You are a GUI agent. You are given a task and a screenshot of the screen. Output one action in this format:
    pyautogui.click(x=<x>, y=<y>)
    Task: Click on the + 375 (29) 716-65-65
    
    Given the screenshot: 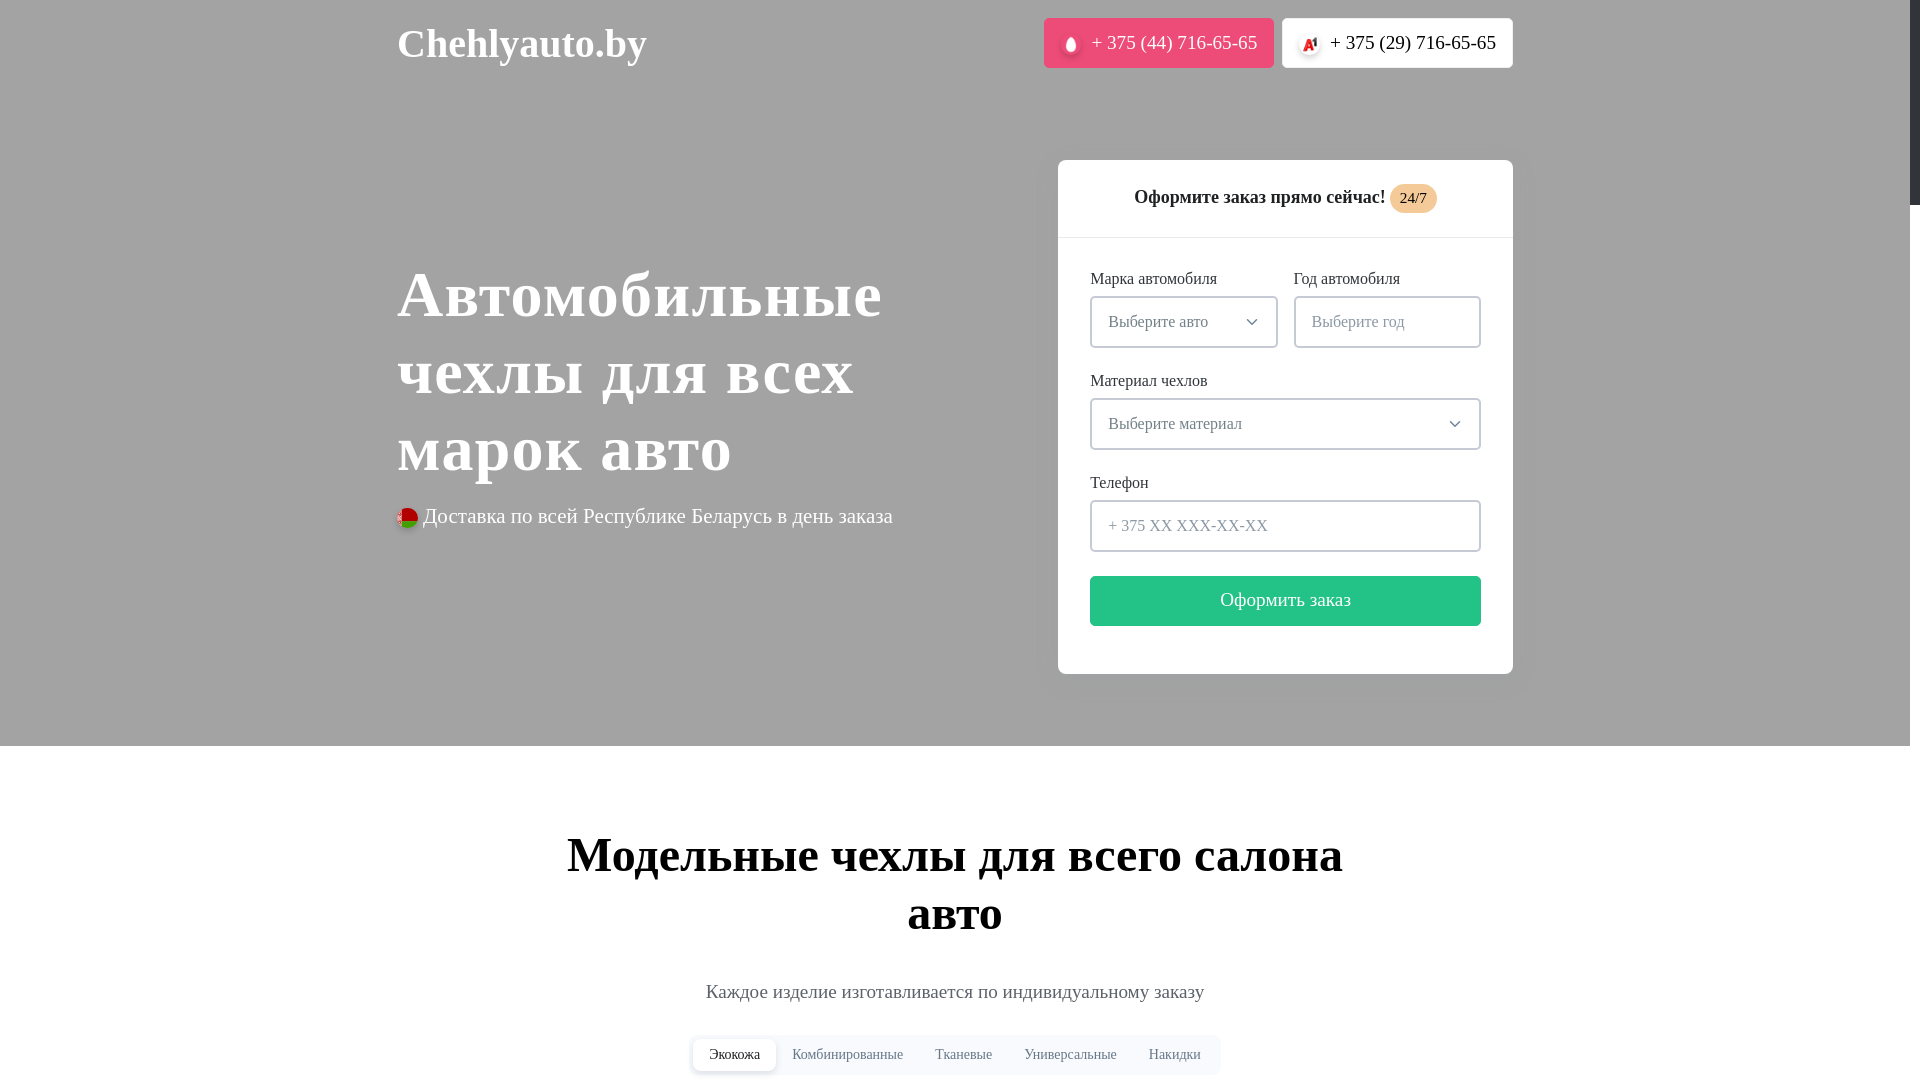 What is the action you would take?
    pyautogui.click(x=1398, y=43)
    